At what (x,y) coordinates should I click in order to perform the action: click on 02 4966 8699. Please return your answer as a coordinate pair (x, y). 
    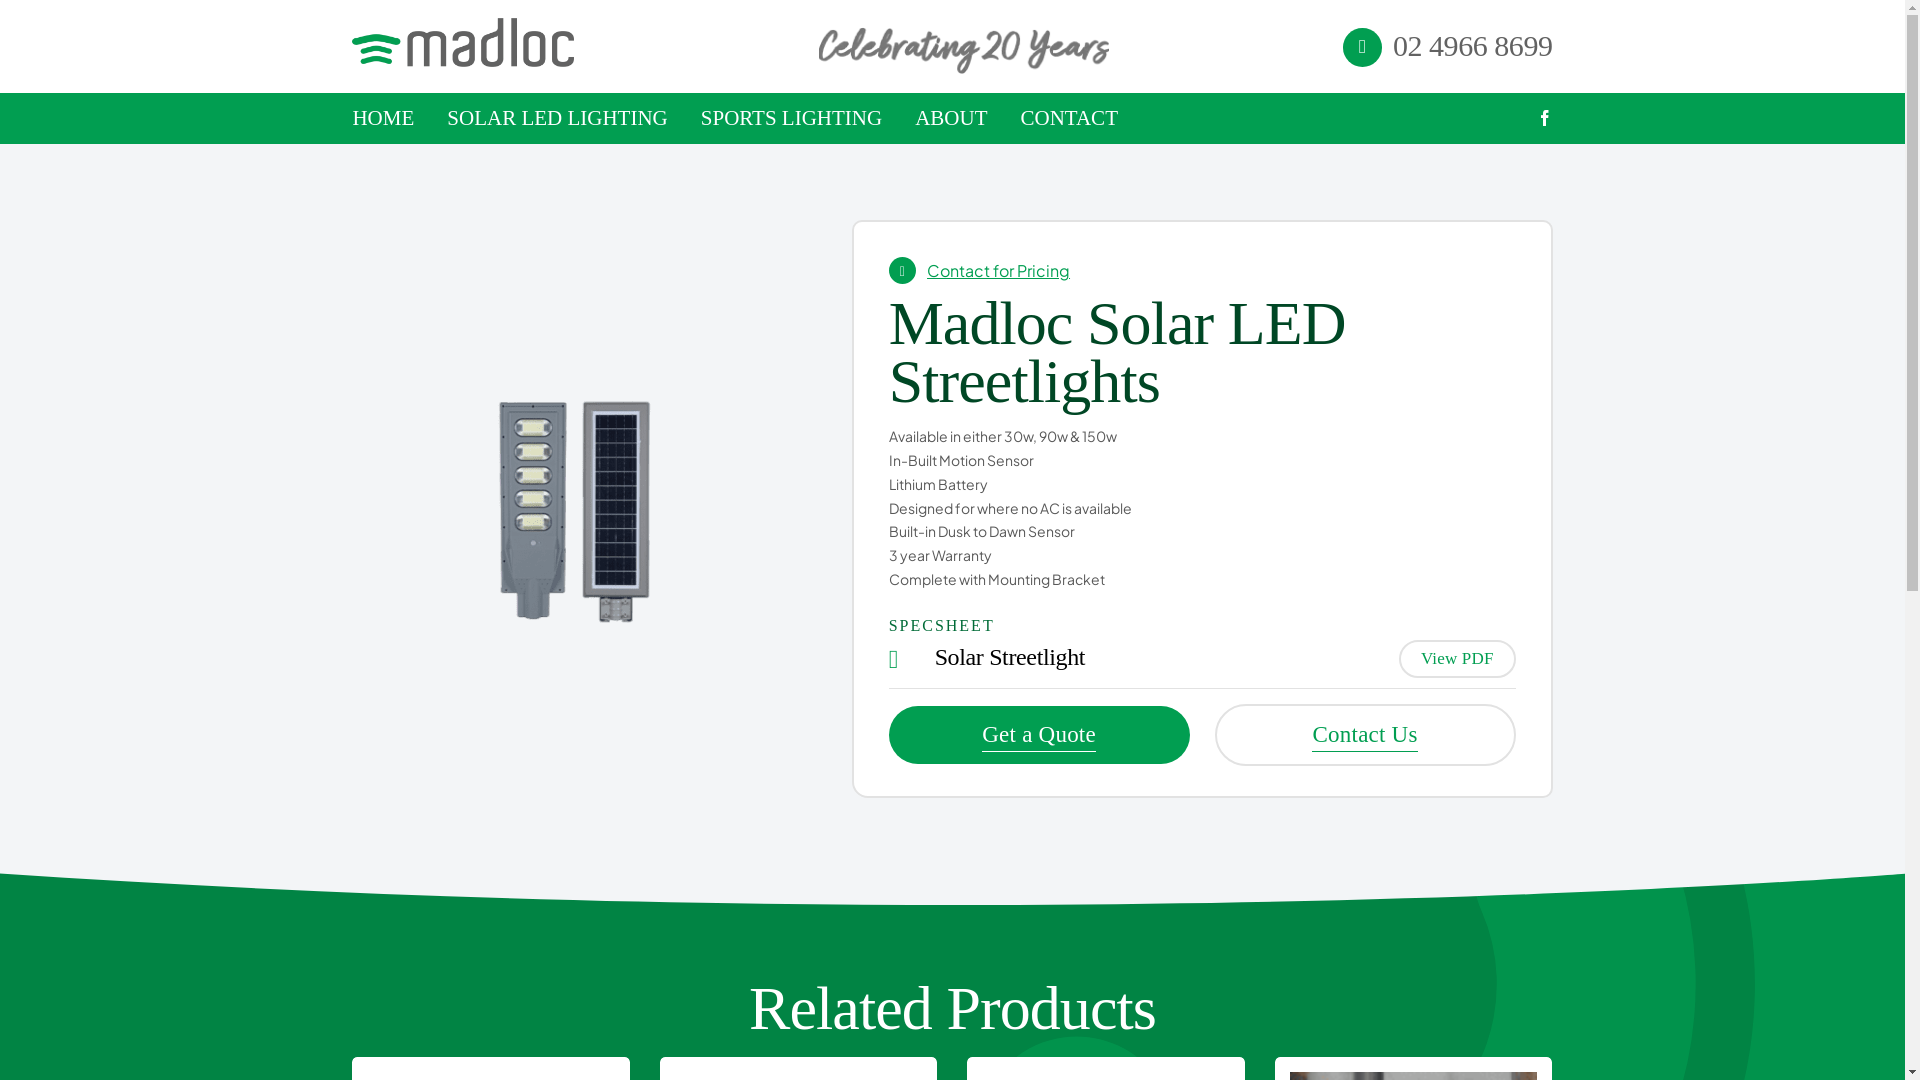
    Looking at the image, I should click on (1473, 46).